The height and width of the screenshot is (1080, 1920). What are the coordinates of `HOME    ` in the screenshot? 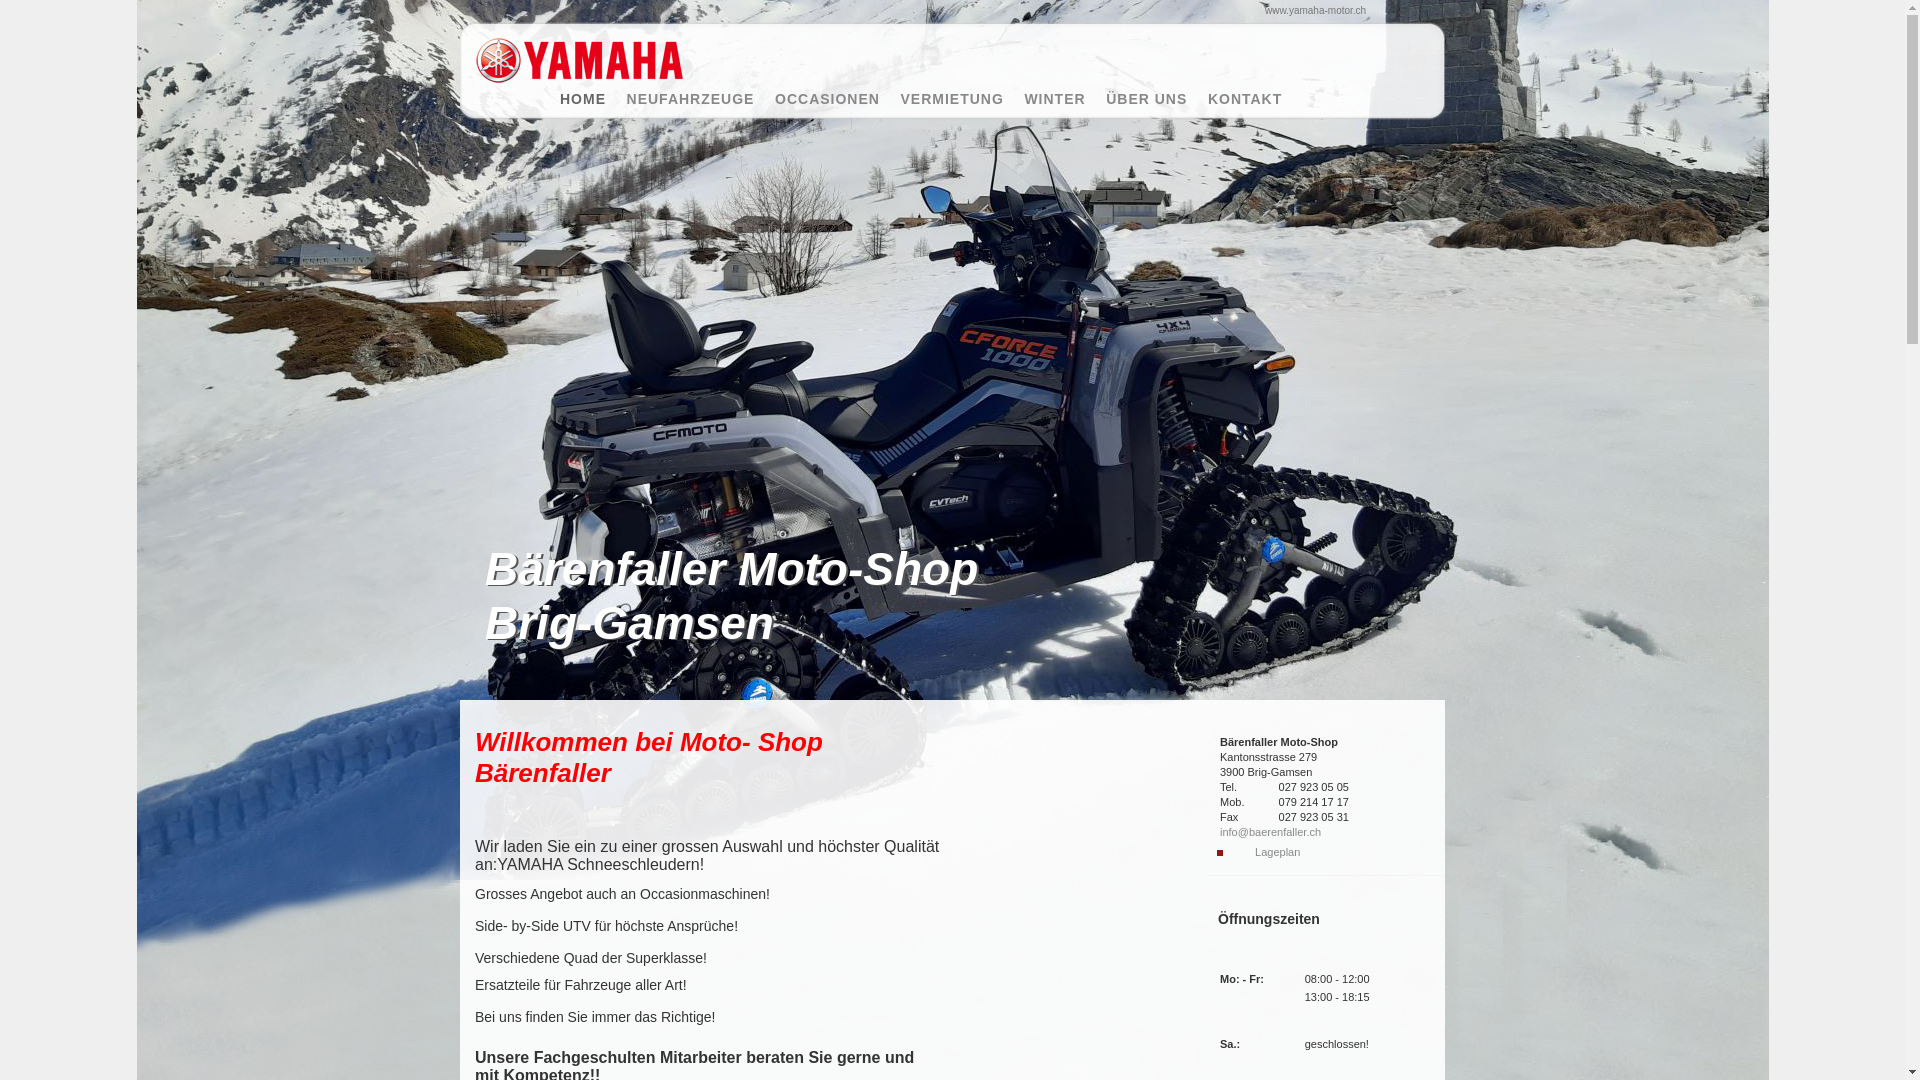 It's located at (593, 99).